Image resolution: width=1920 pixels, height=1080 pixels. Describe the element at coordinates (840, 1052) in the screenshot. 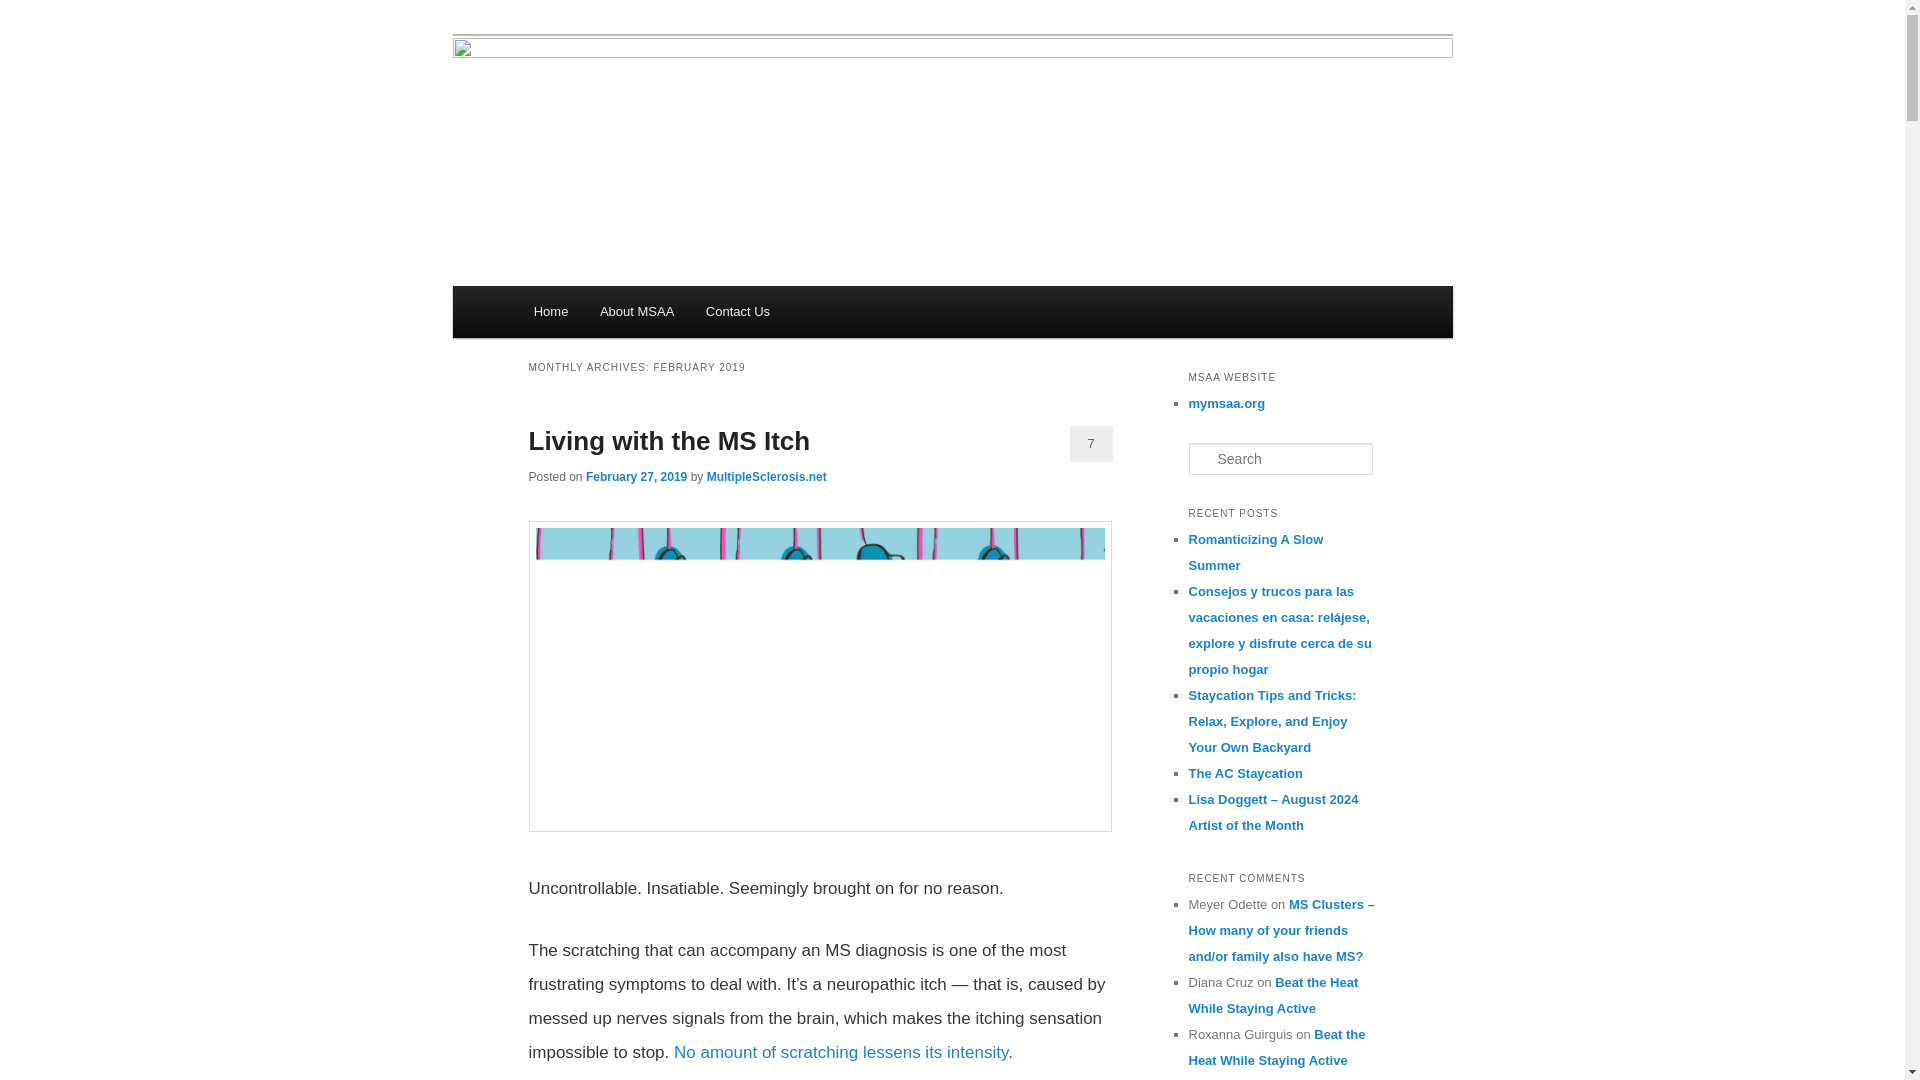

I see `No amount of scratching lessens its intensity` at that location.